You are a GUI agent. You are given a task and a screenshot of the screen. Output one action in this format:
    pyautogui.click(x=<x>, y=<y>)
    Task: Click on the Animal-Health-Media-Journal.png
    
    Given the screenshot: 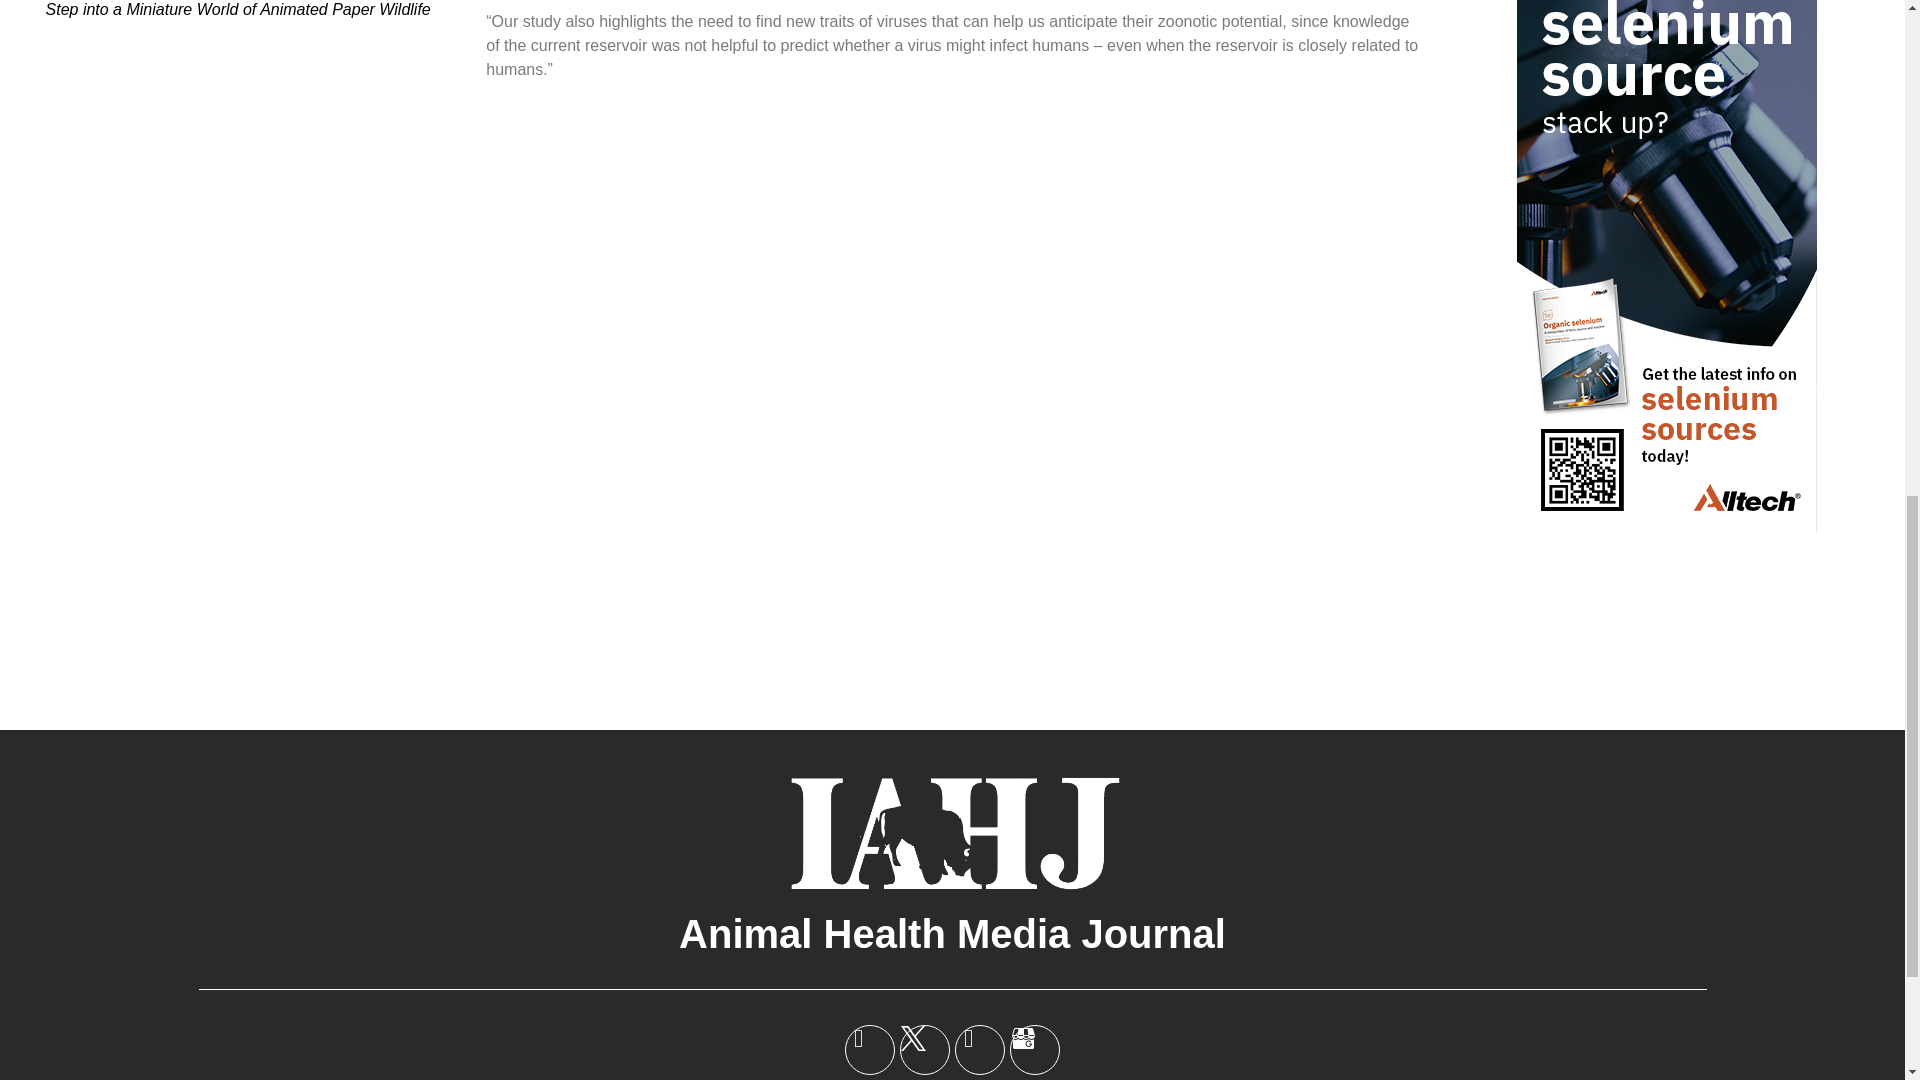 What is the action you would take?
    pyautogui.click(x=952, y=832)
    